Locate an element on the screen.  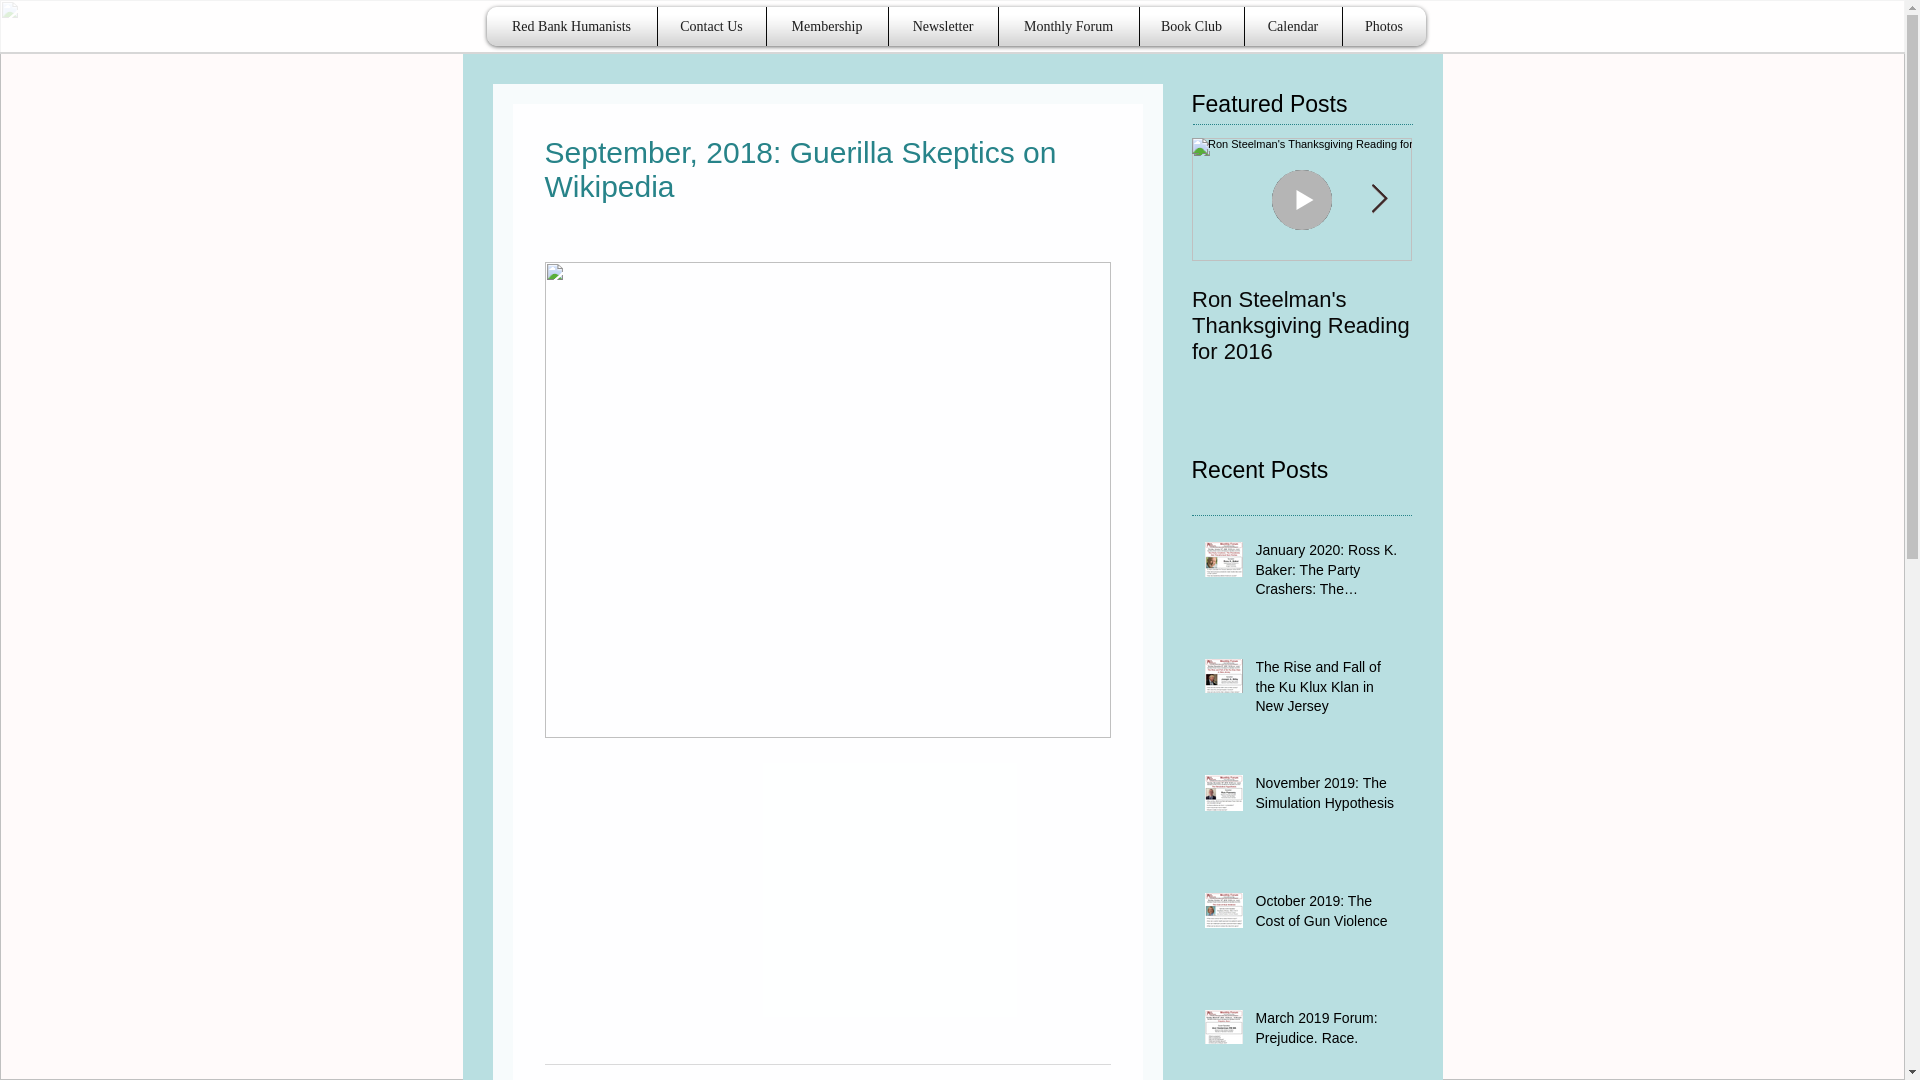
Book Club is located at coordinates (1191, 26).